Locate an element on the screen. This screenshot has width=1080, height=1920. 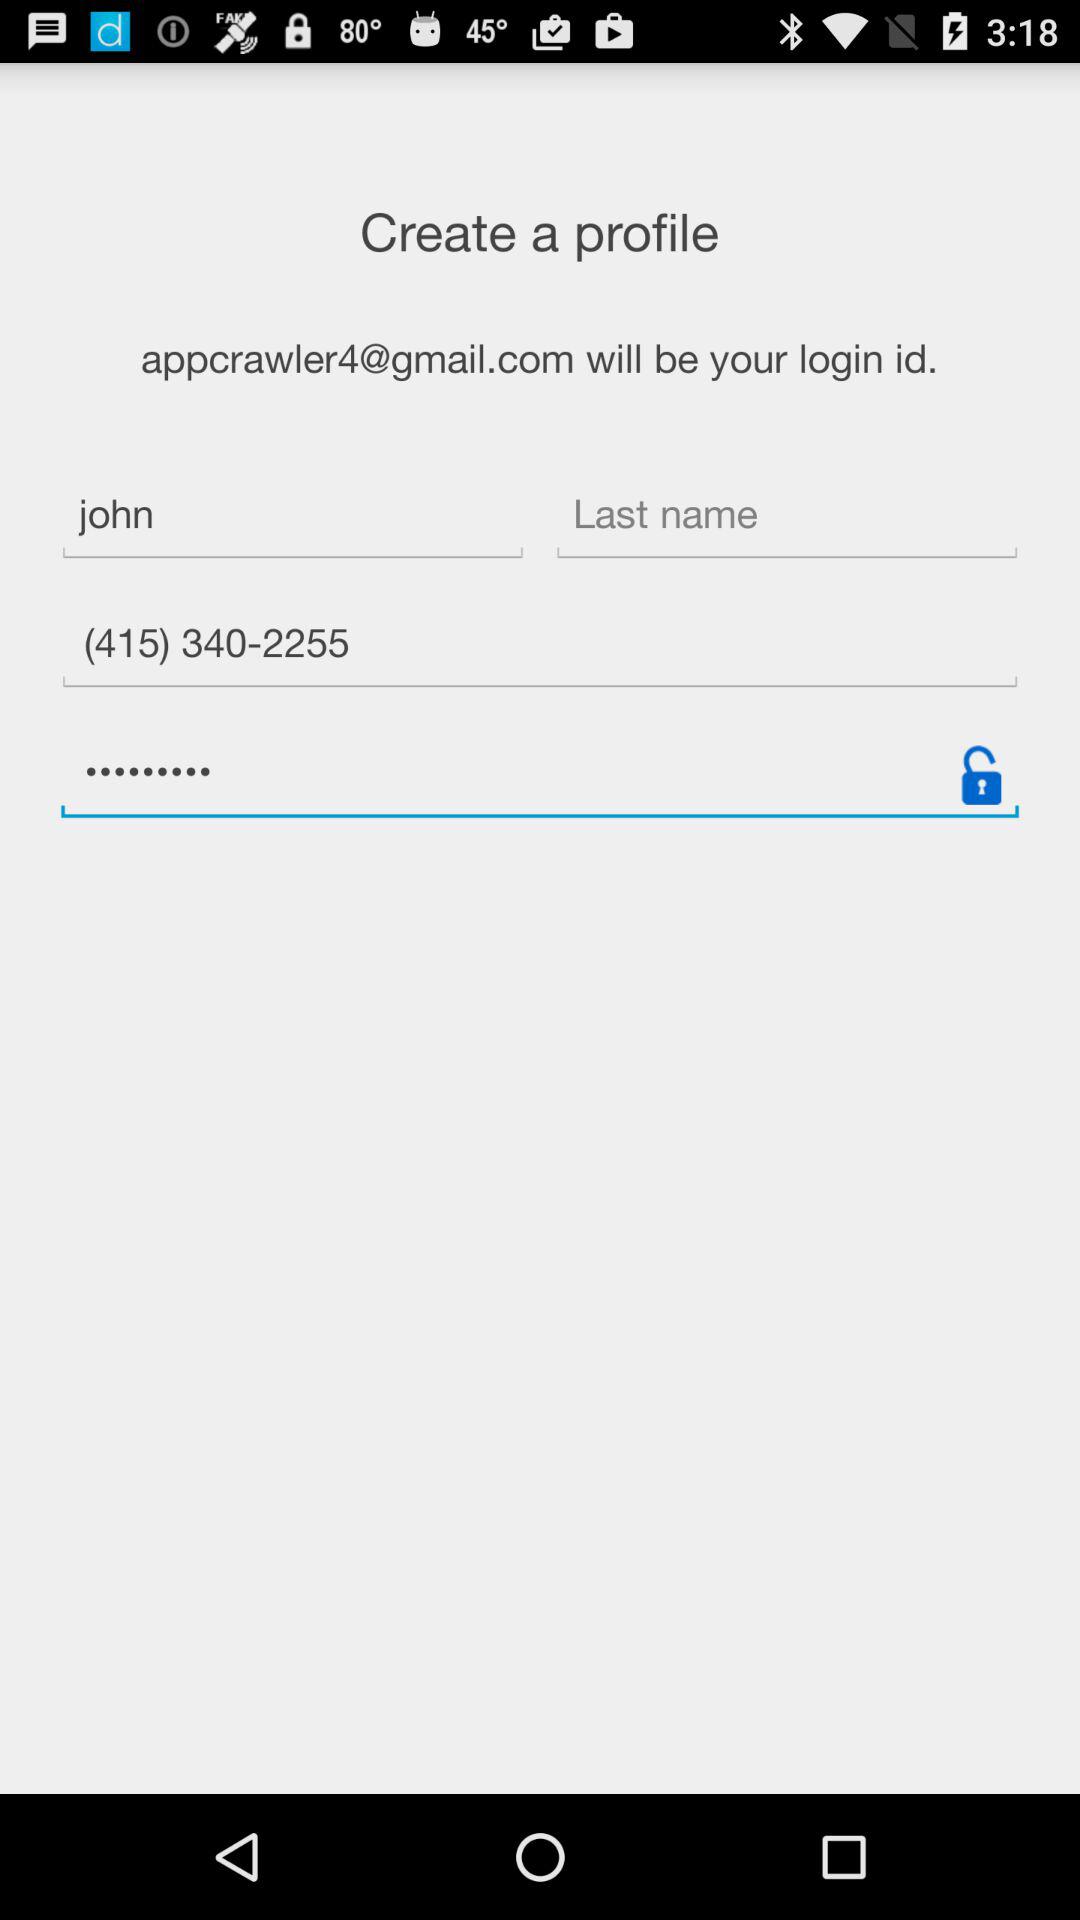
tap icon next to the john item is located at coordinates (786, 516).